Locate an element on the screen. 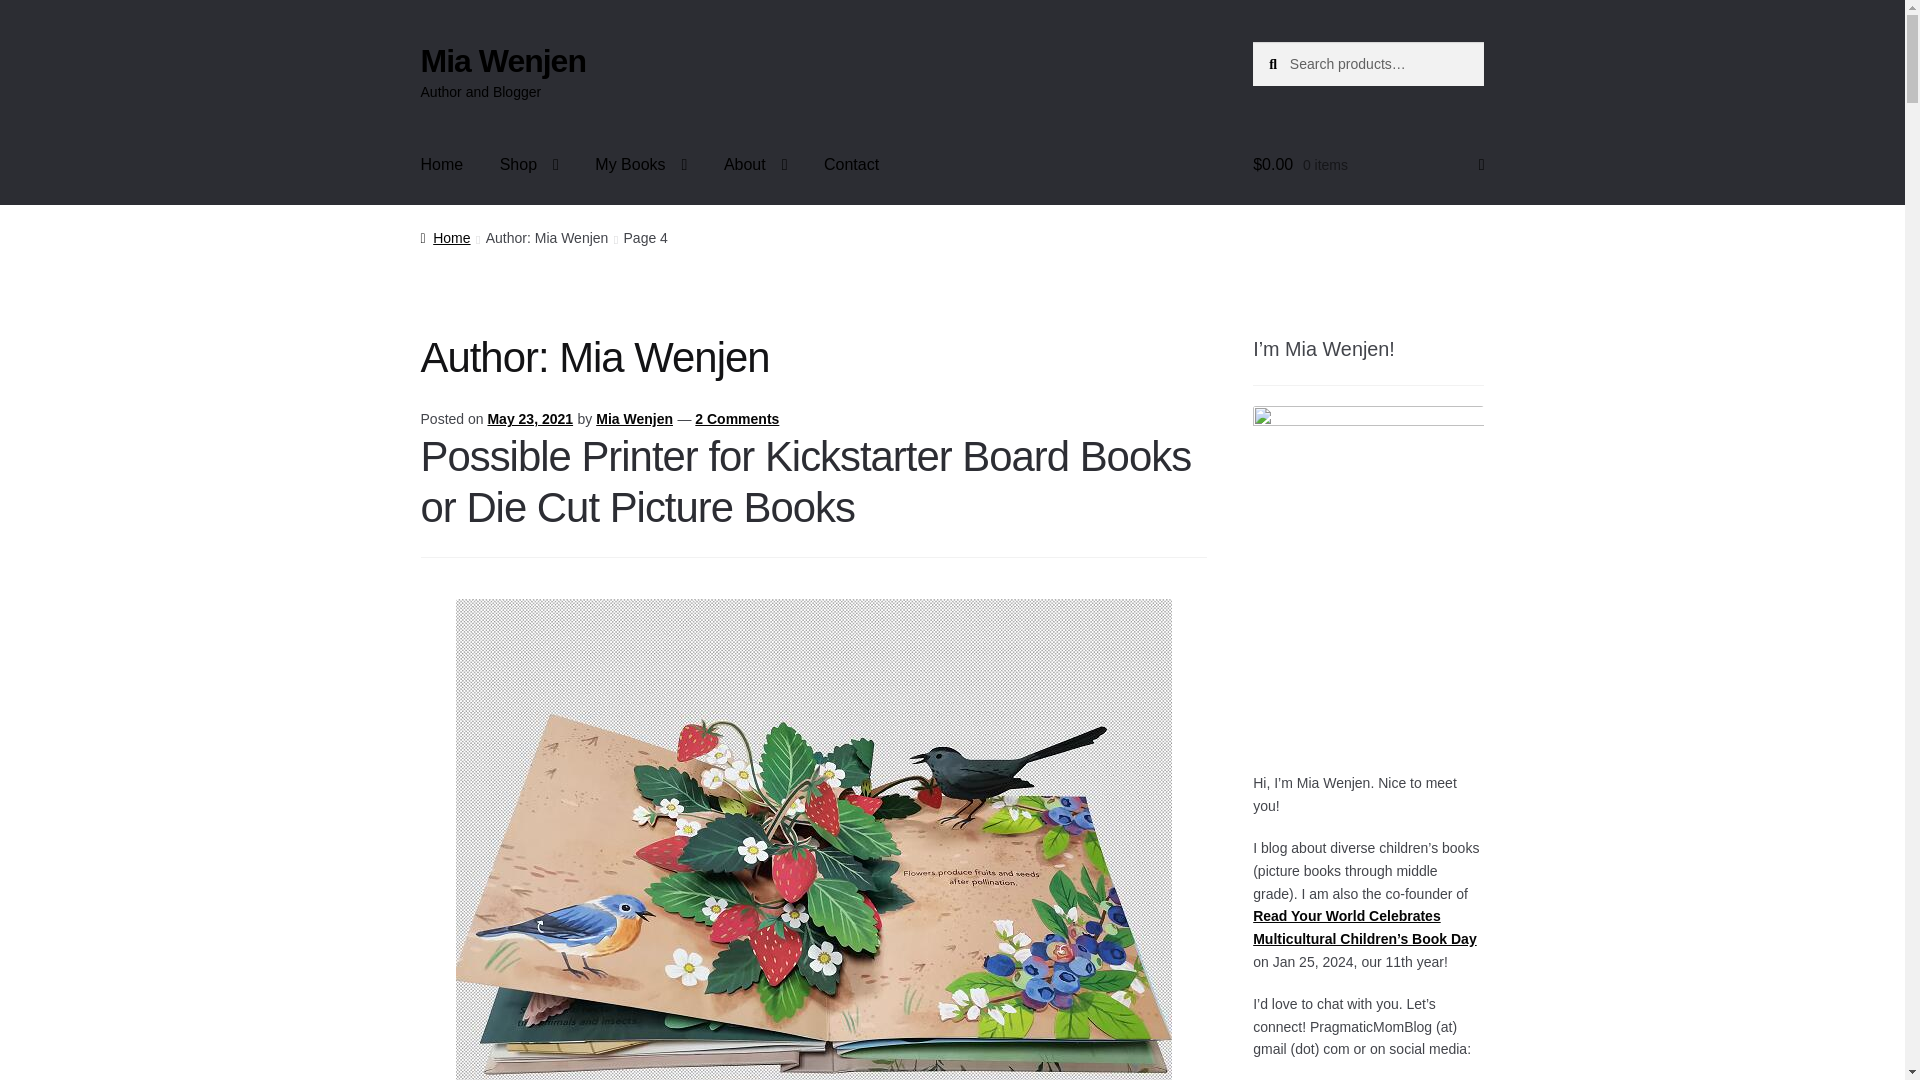 The width and height of the screenshot is (1920, 1080). Mia Wenjen is located at coordinates (634, 418).